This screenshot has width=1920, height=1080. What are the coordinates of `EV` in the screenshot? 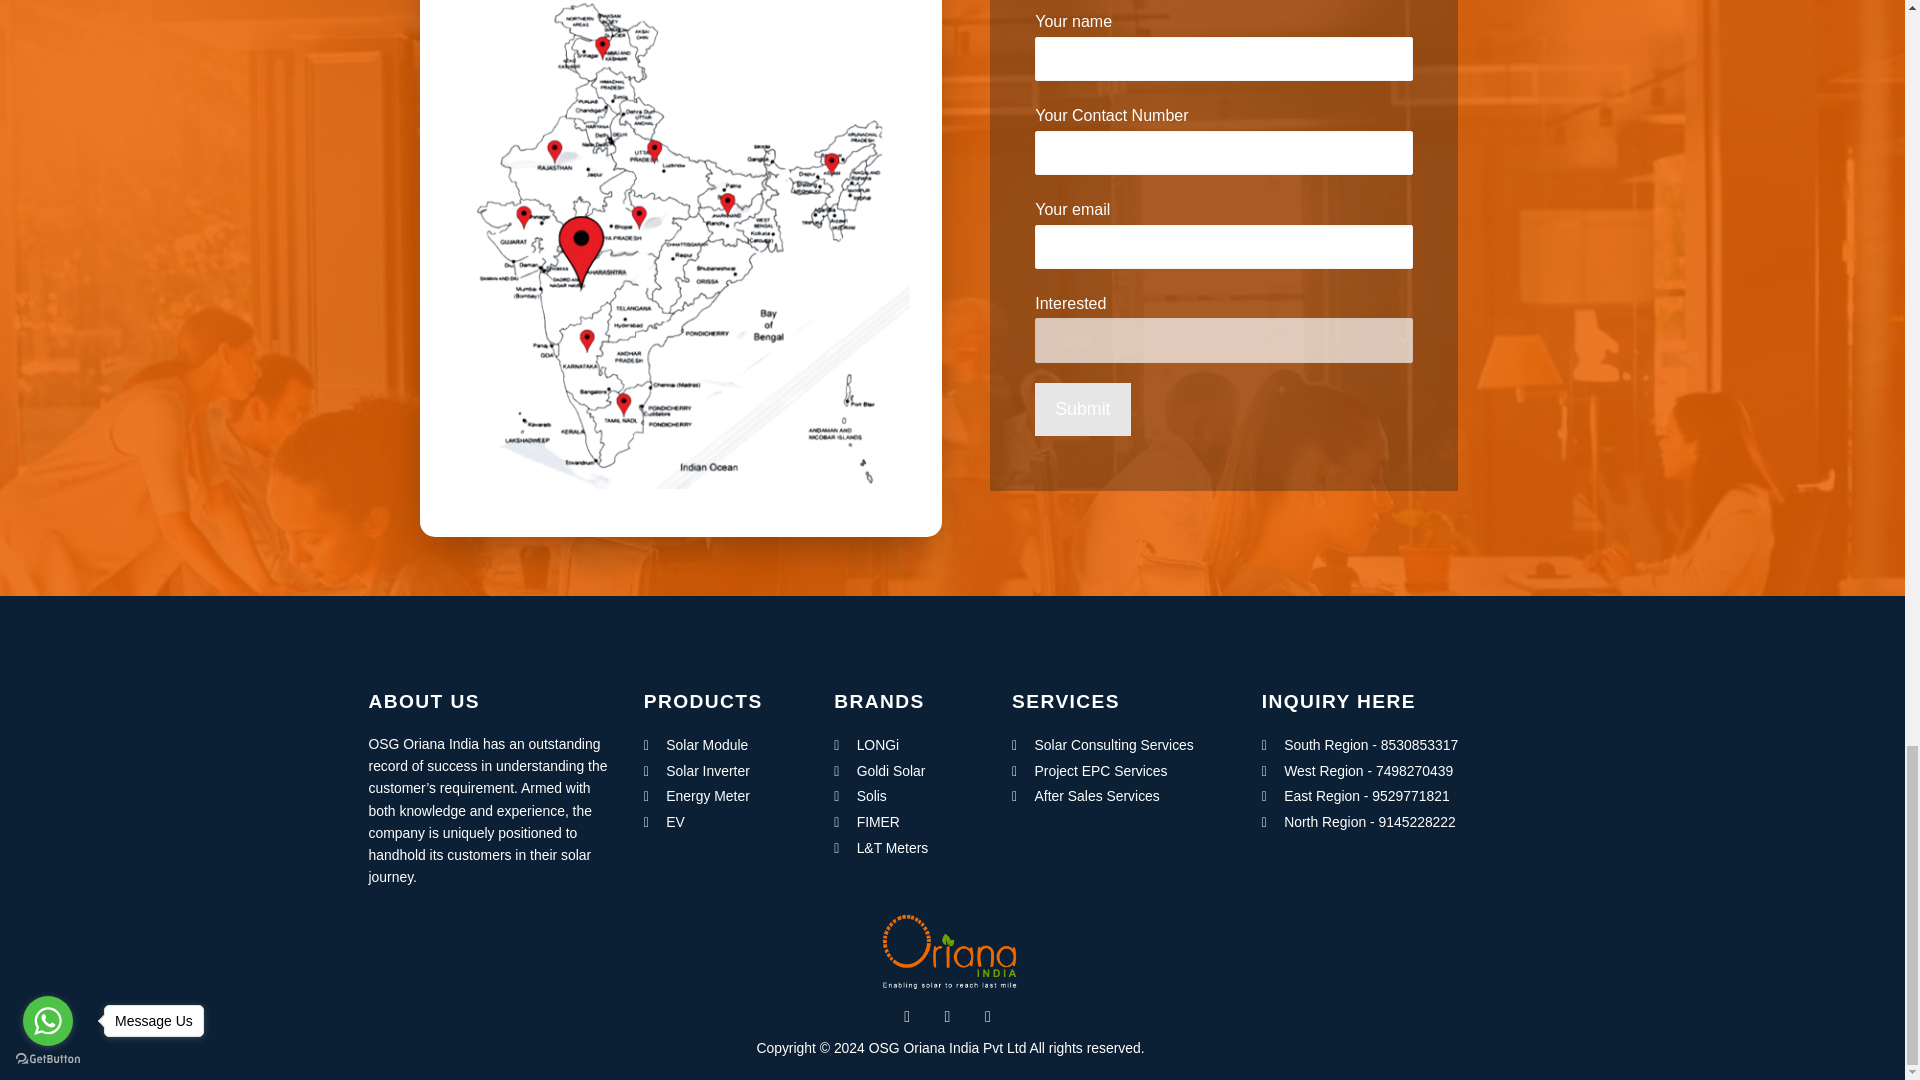 It's located at (722, 822).